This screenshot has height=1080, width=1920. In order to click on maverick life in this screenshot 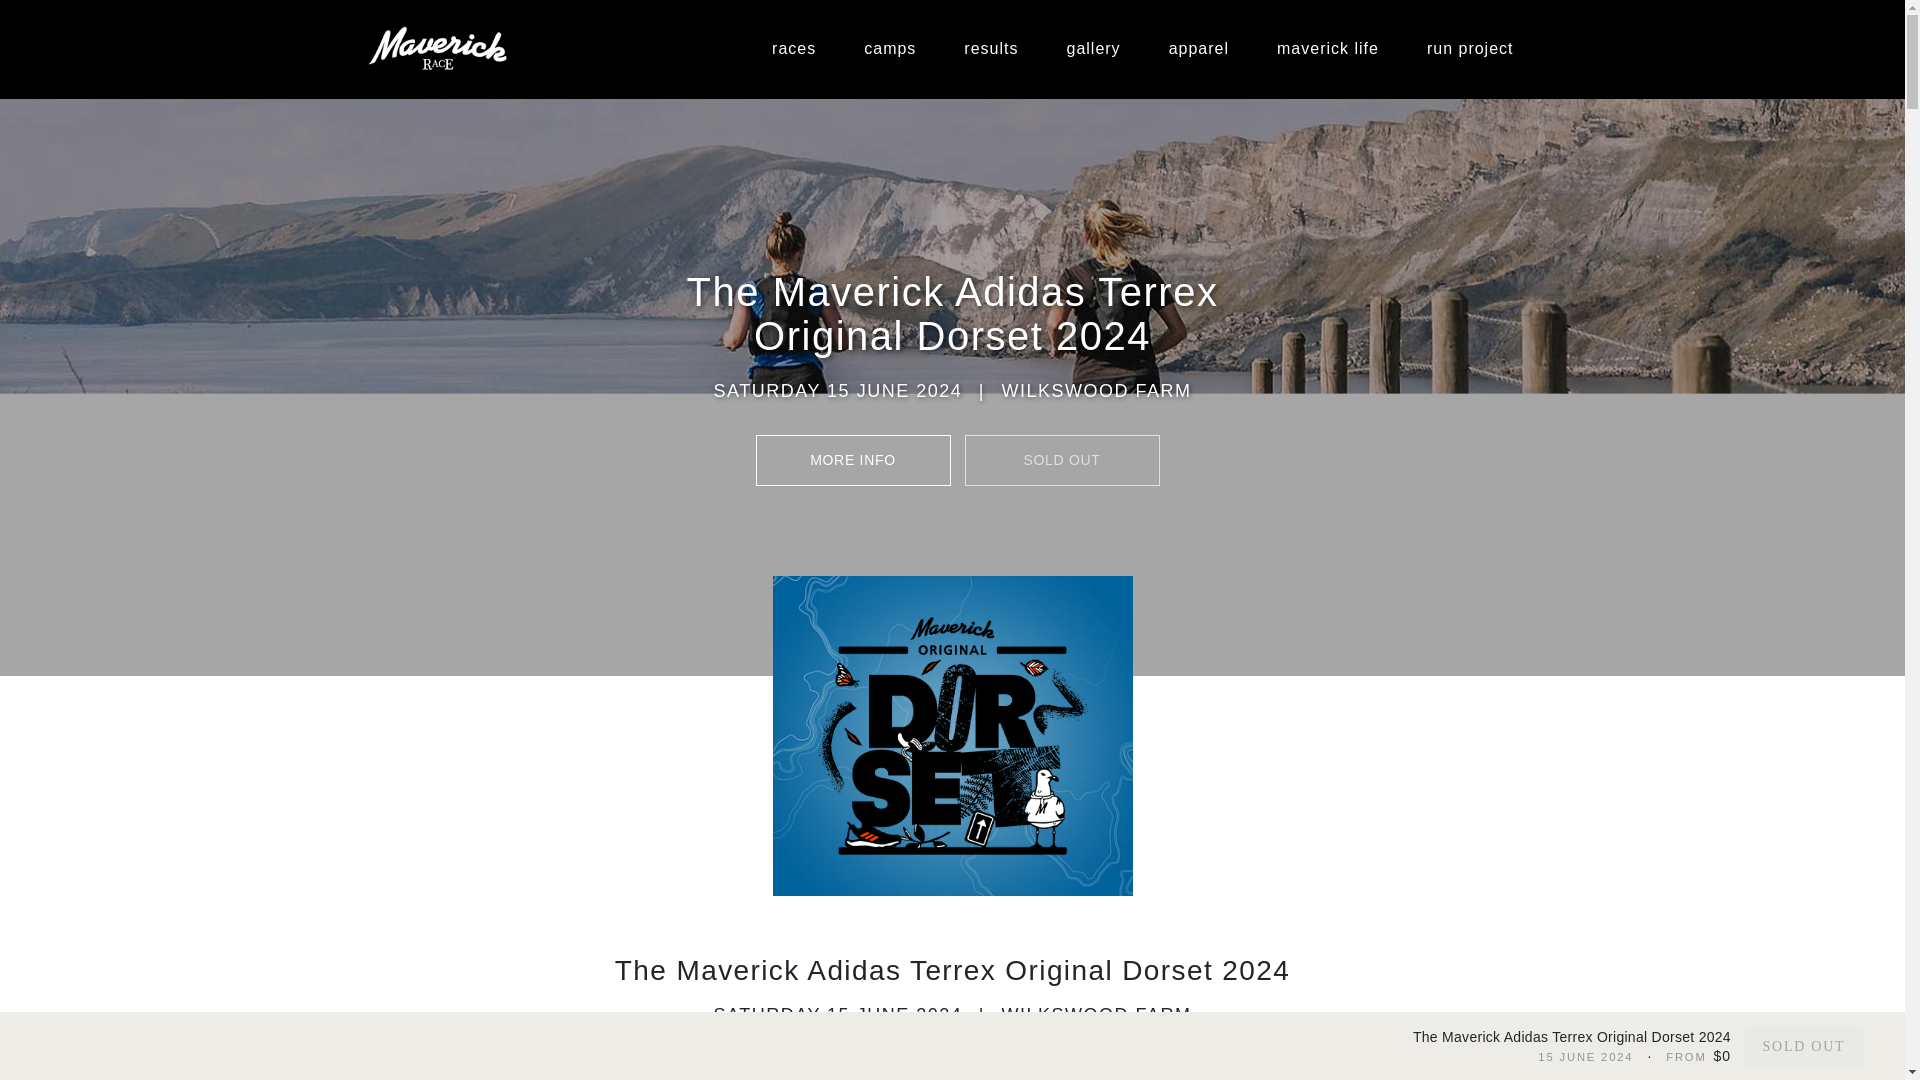, I will do `click(1328, 49)`.